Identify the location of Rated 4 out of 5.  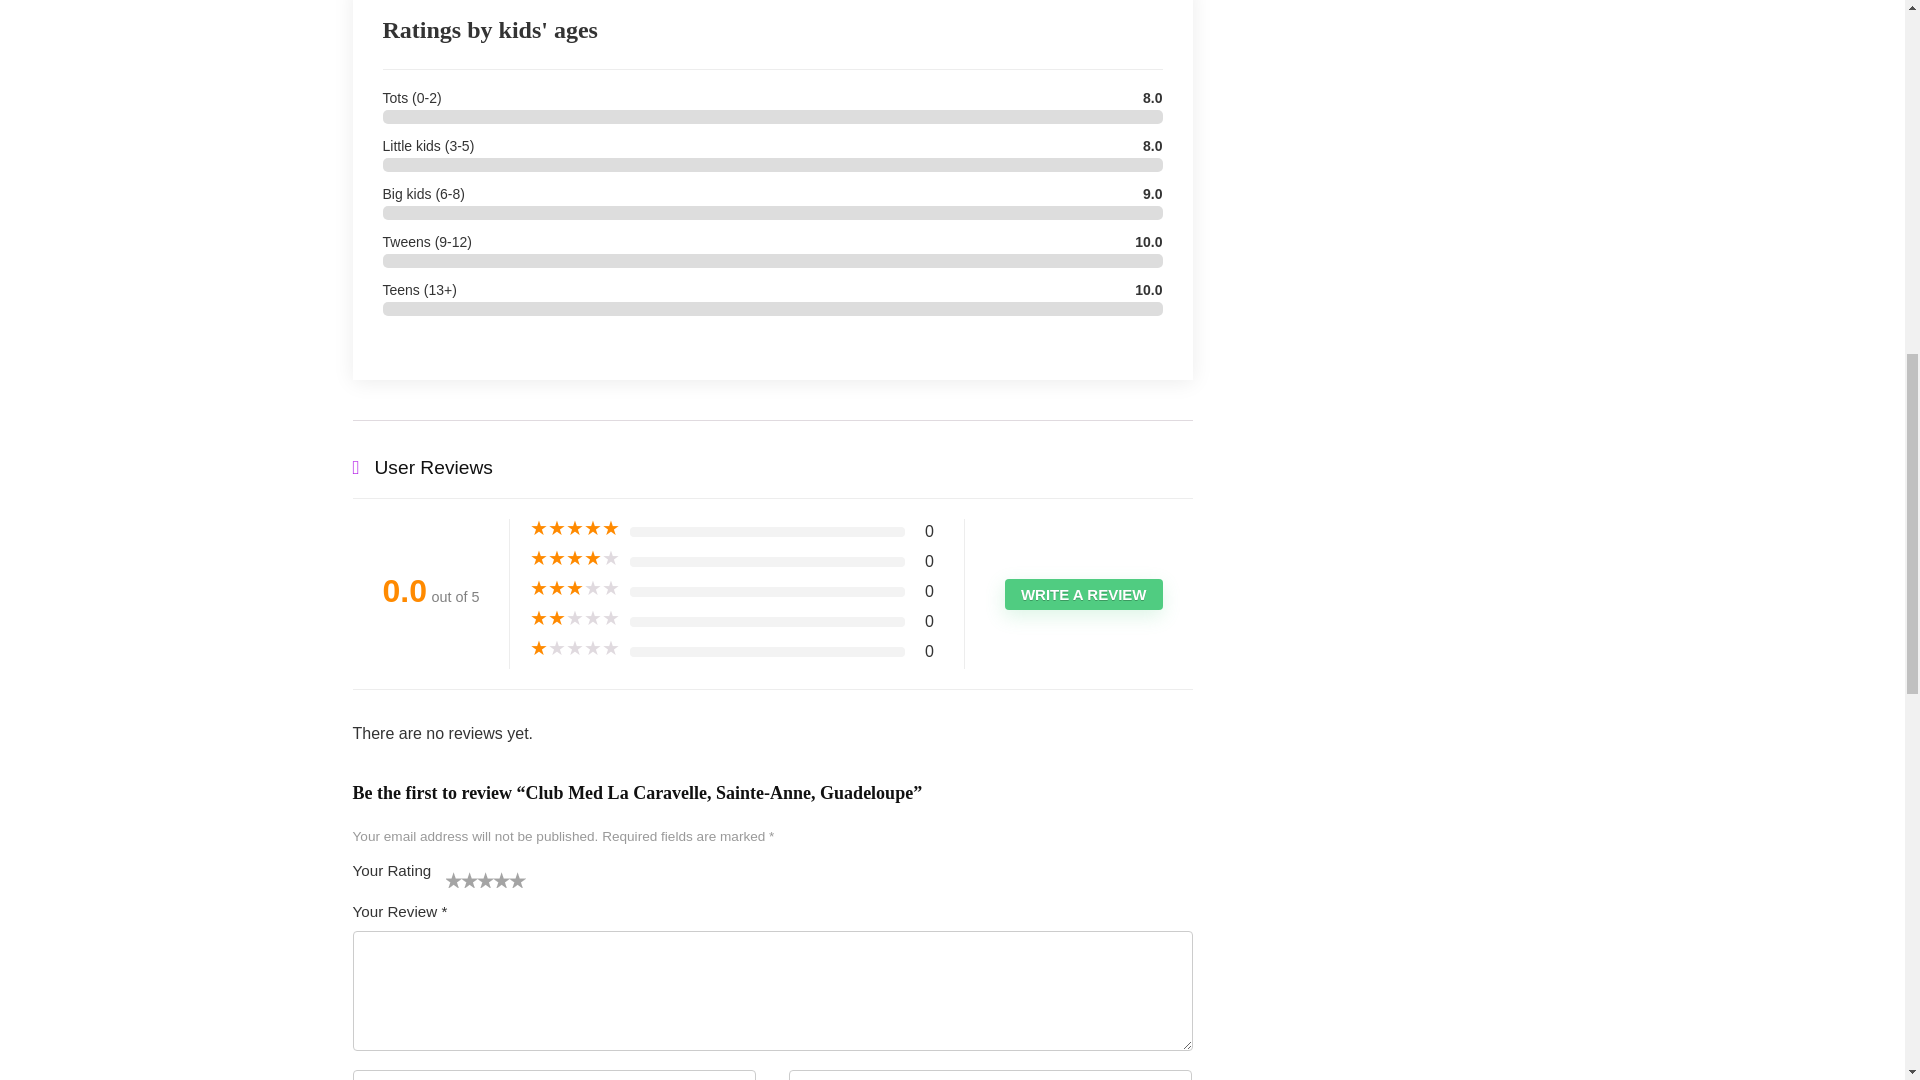
(574, 558).